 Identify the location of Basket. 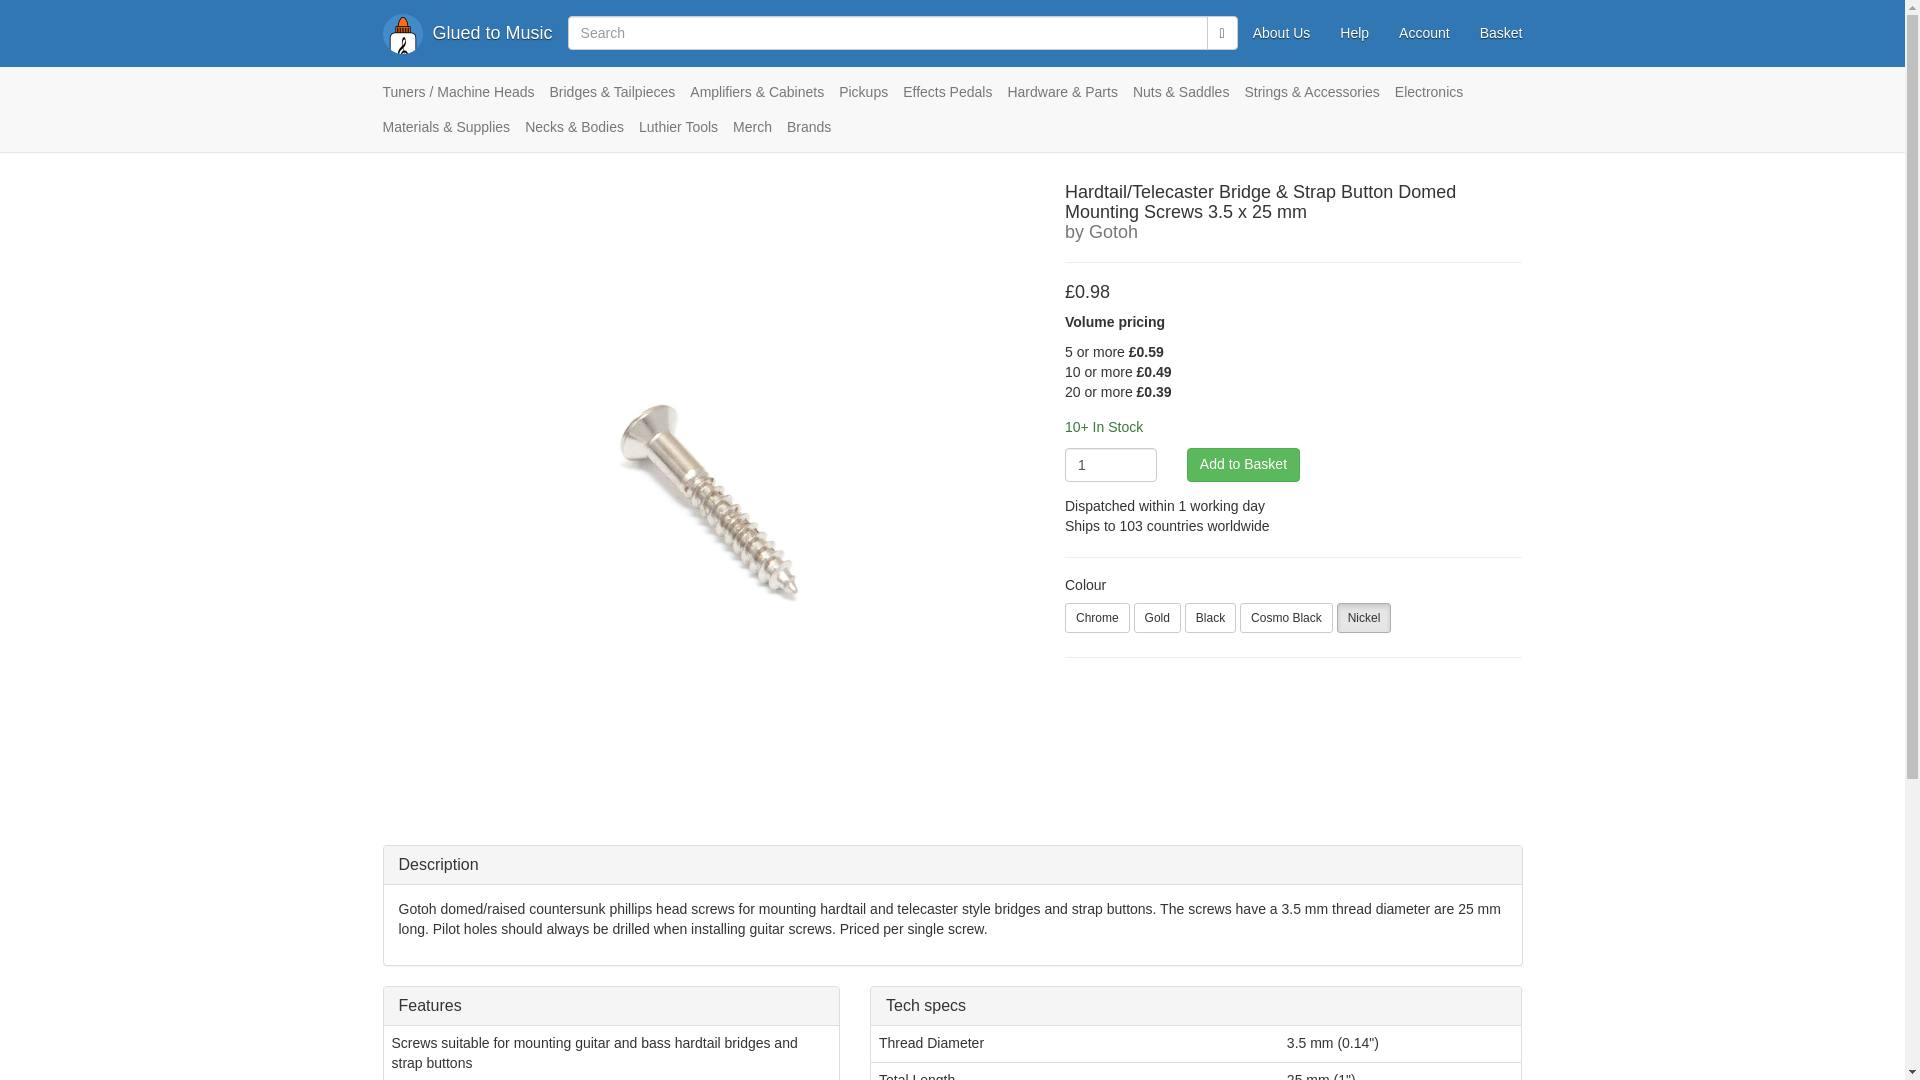
(1500, 32).